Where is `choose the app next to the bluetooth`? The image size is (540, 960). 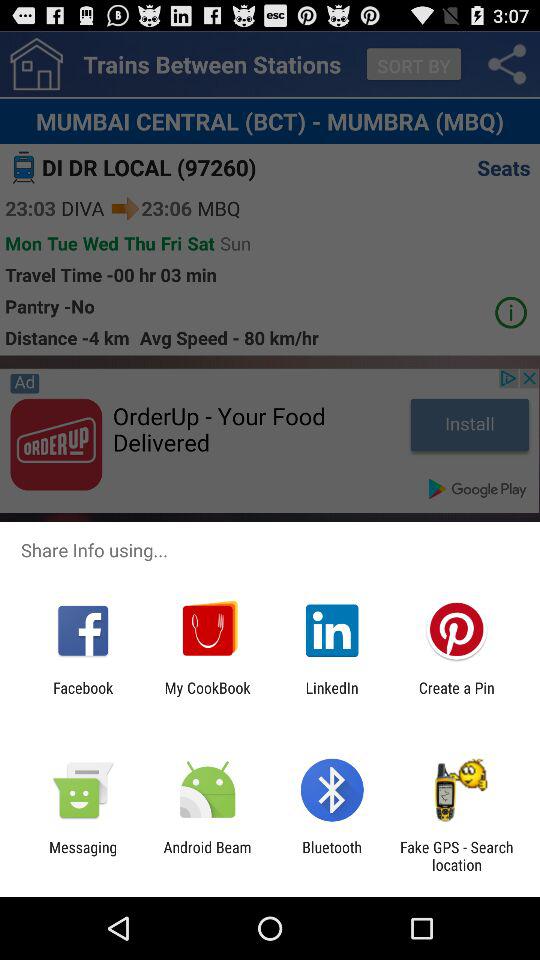 choose the app next to the bluetooth is located at coordinates (456, 856).